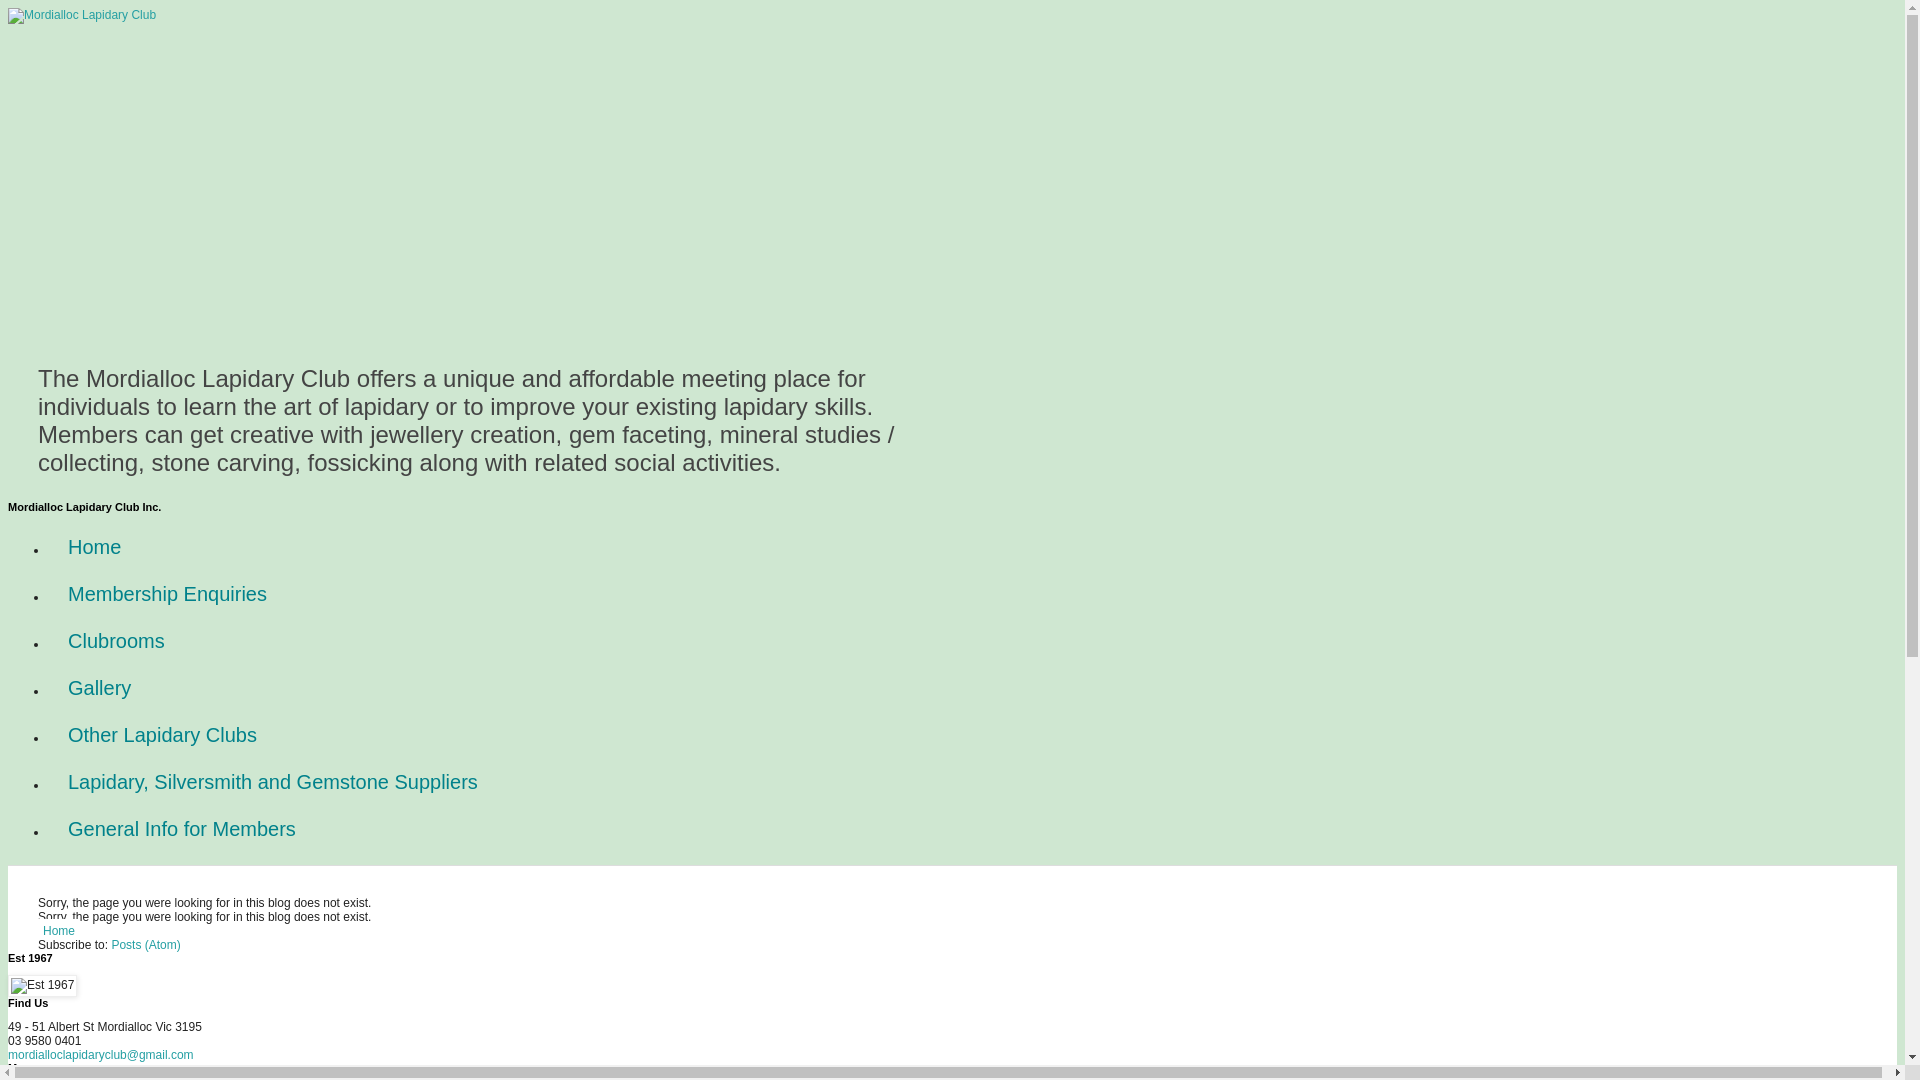 The height and width of the screenshot is (1080, 1920). I want to click on Other Lapidary Clubs, so click(162, 735).